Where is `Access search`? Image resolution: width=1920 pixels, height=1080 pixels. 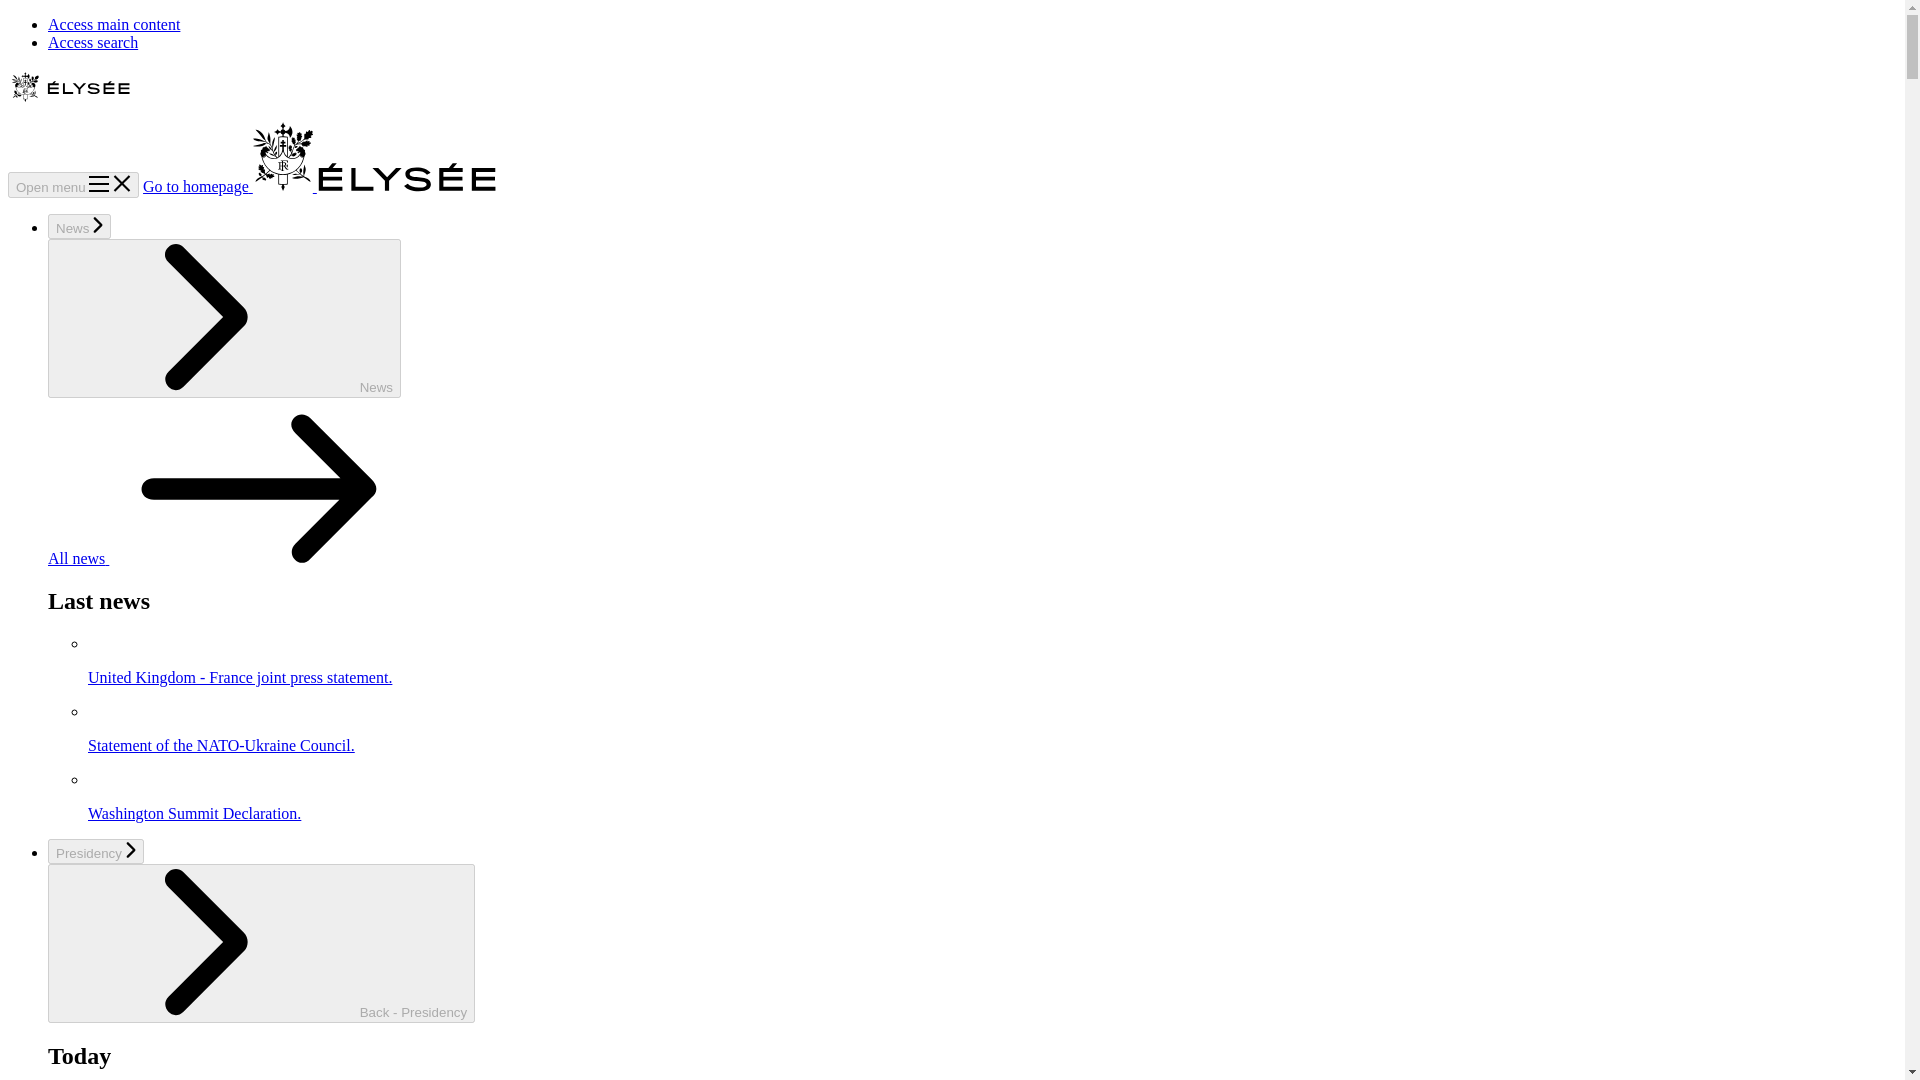
Access search is located at coordinates (93, 42).